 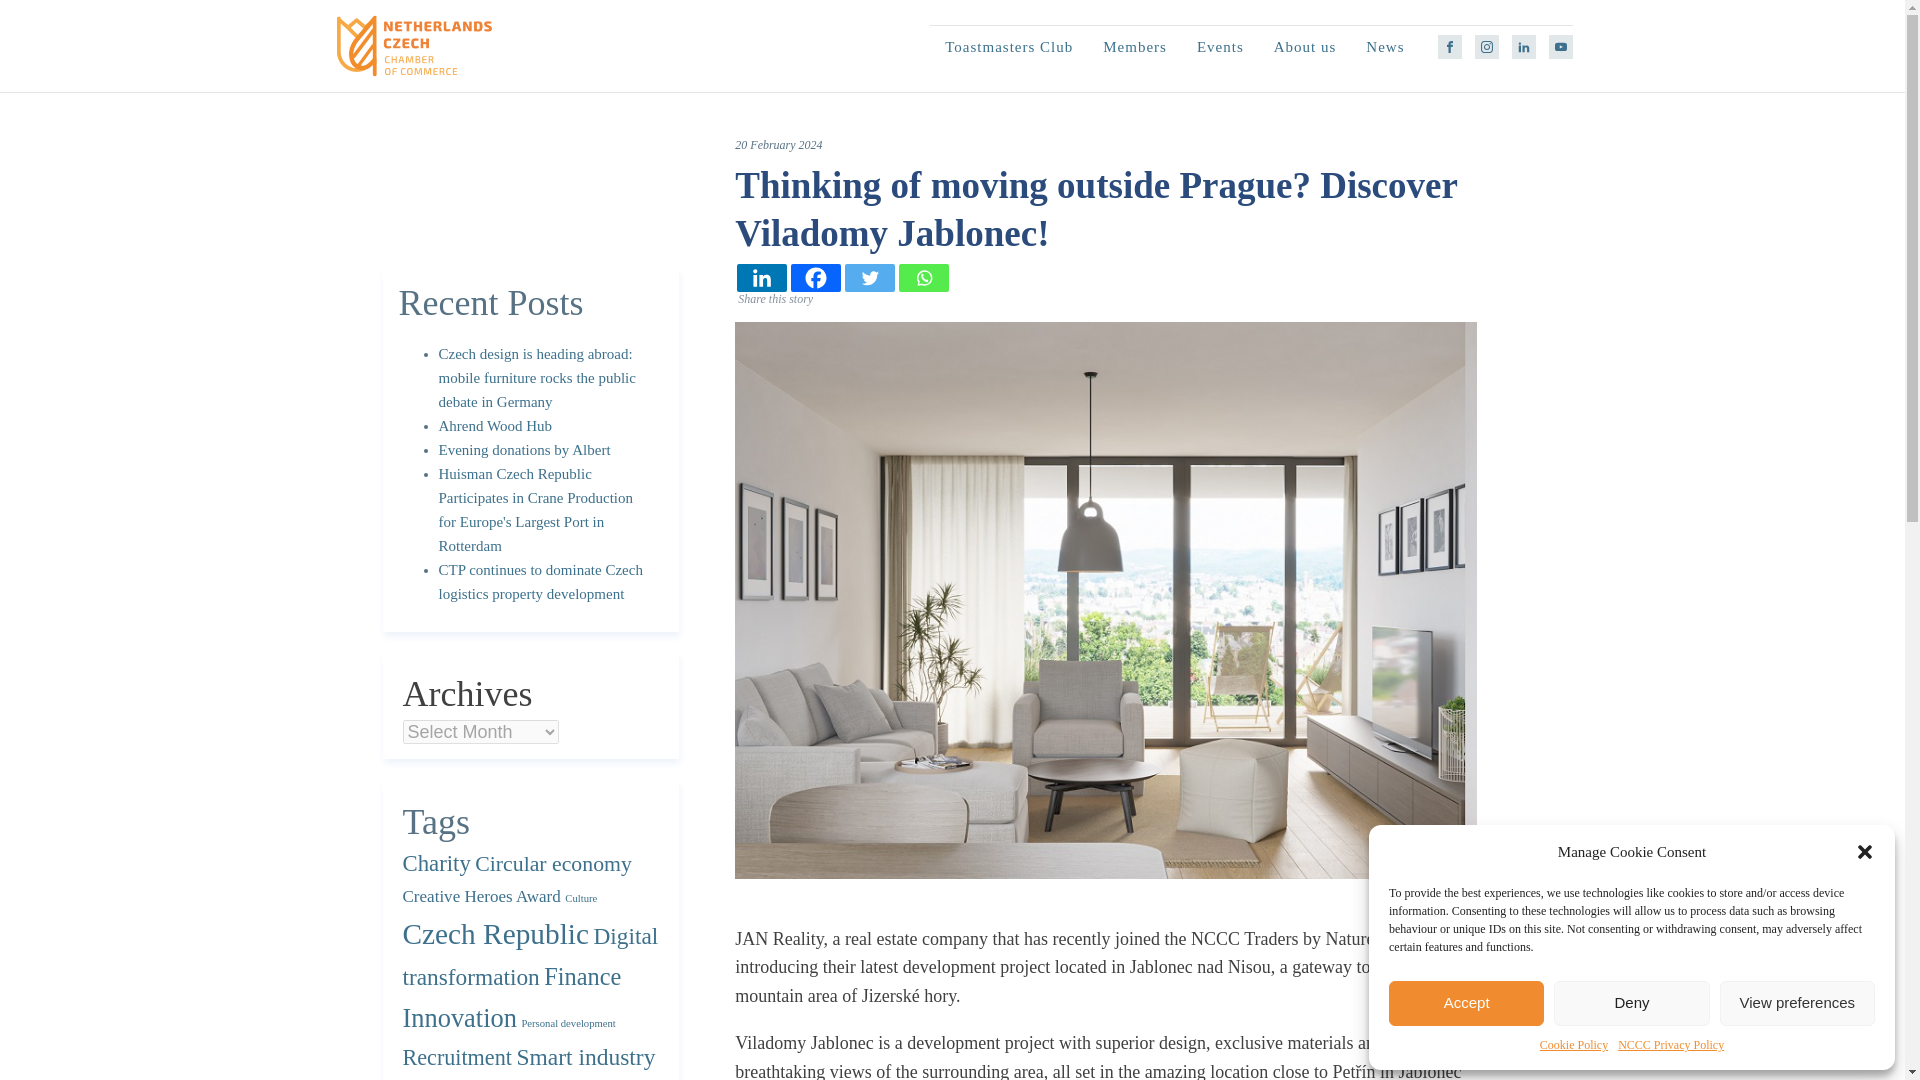 I want to click on Twitter, so click(x=869, y=277).